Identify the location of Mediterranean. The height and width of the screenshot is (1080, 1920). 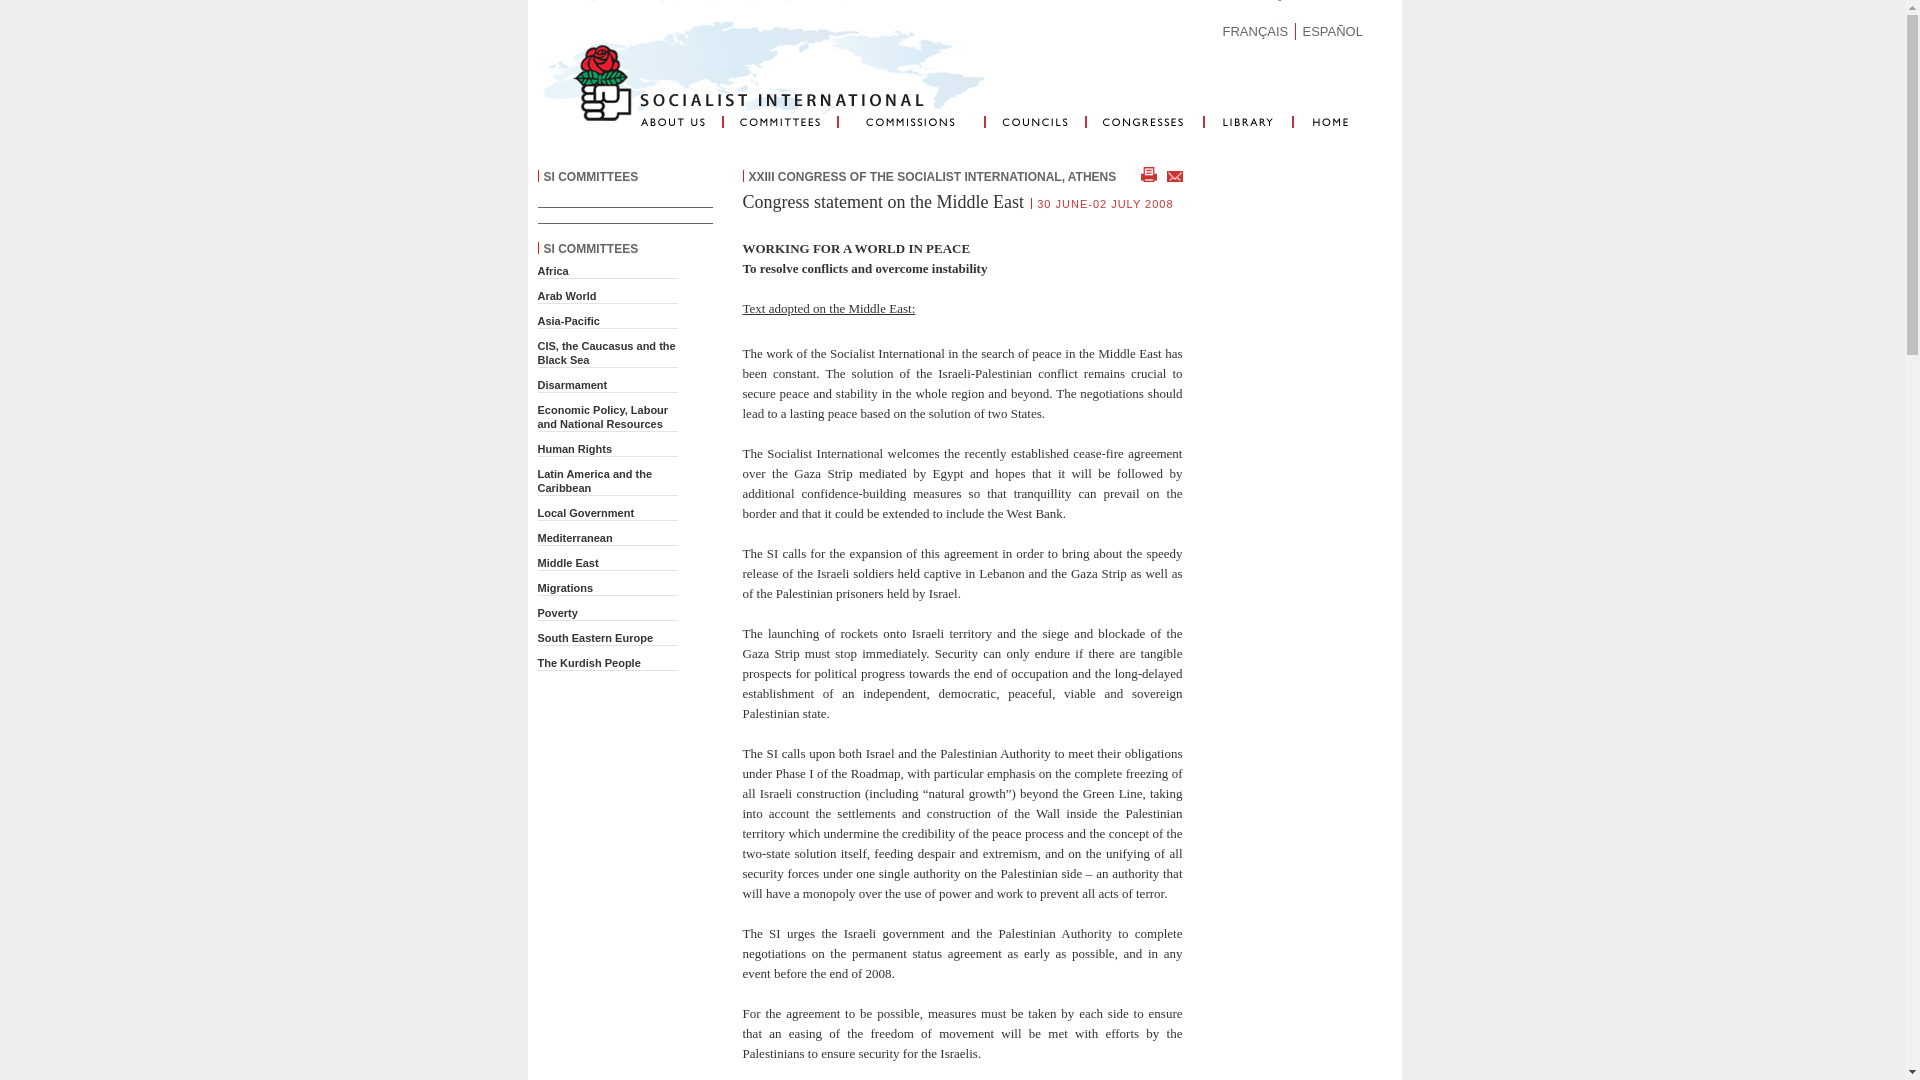
(574, 538).